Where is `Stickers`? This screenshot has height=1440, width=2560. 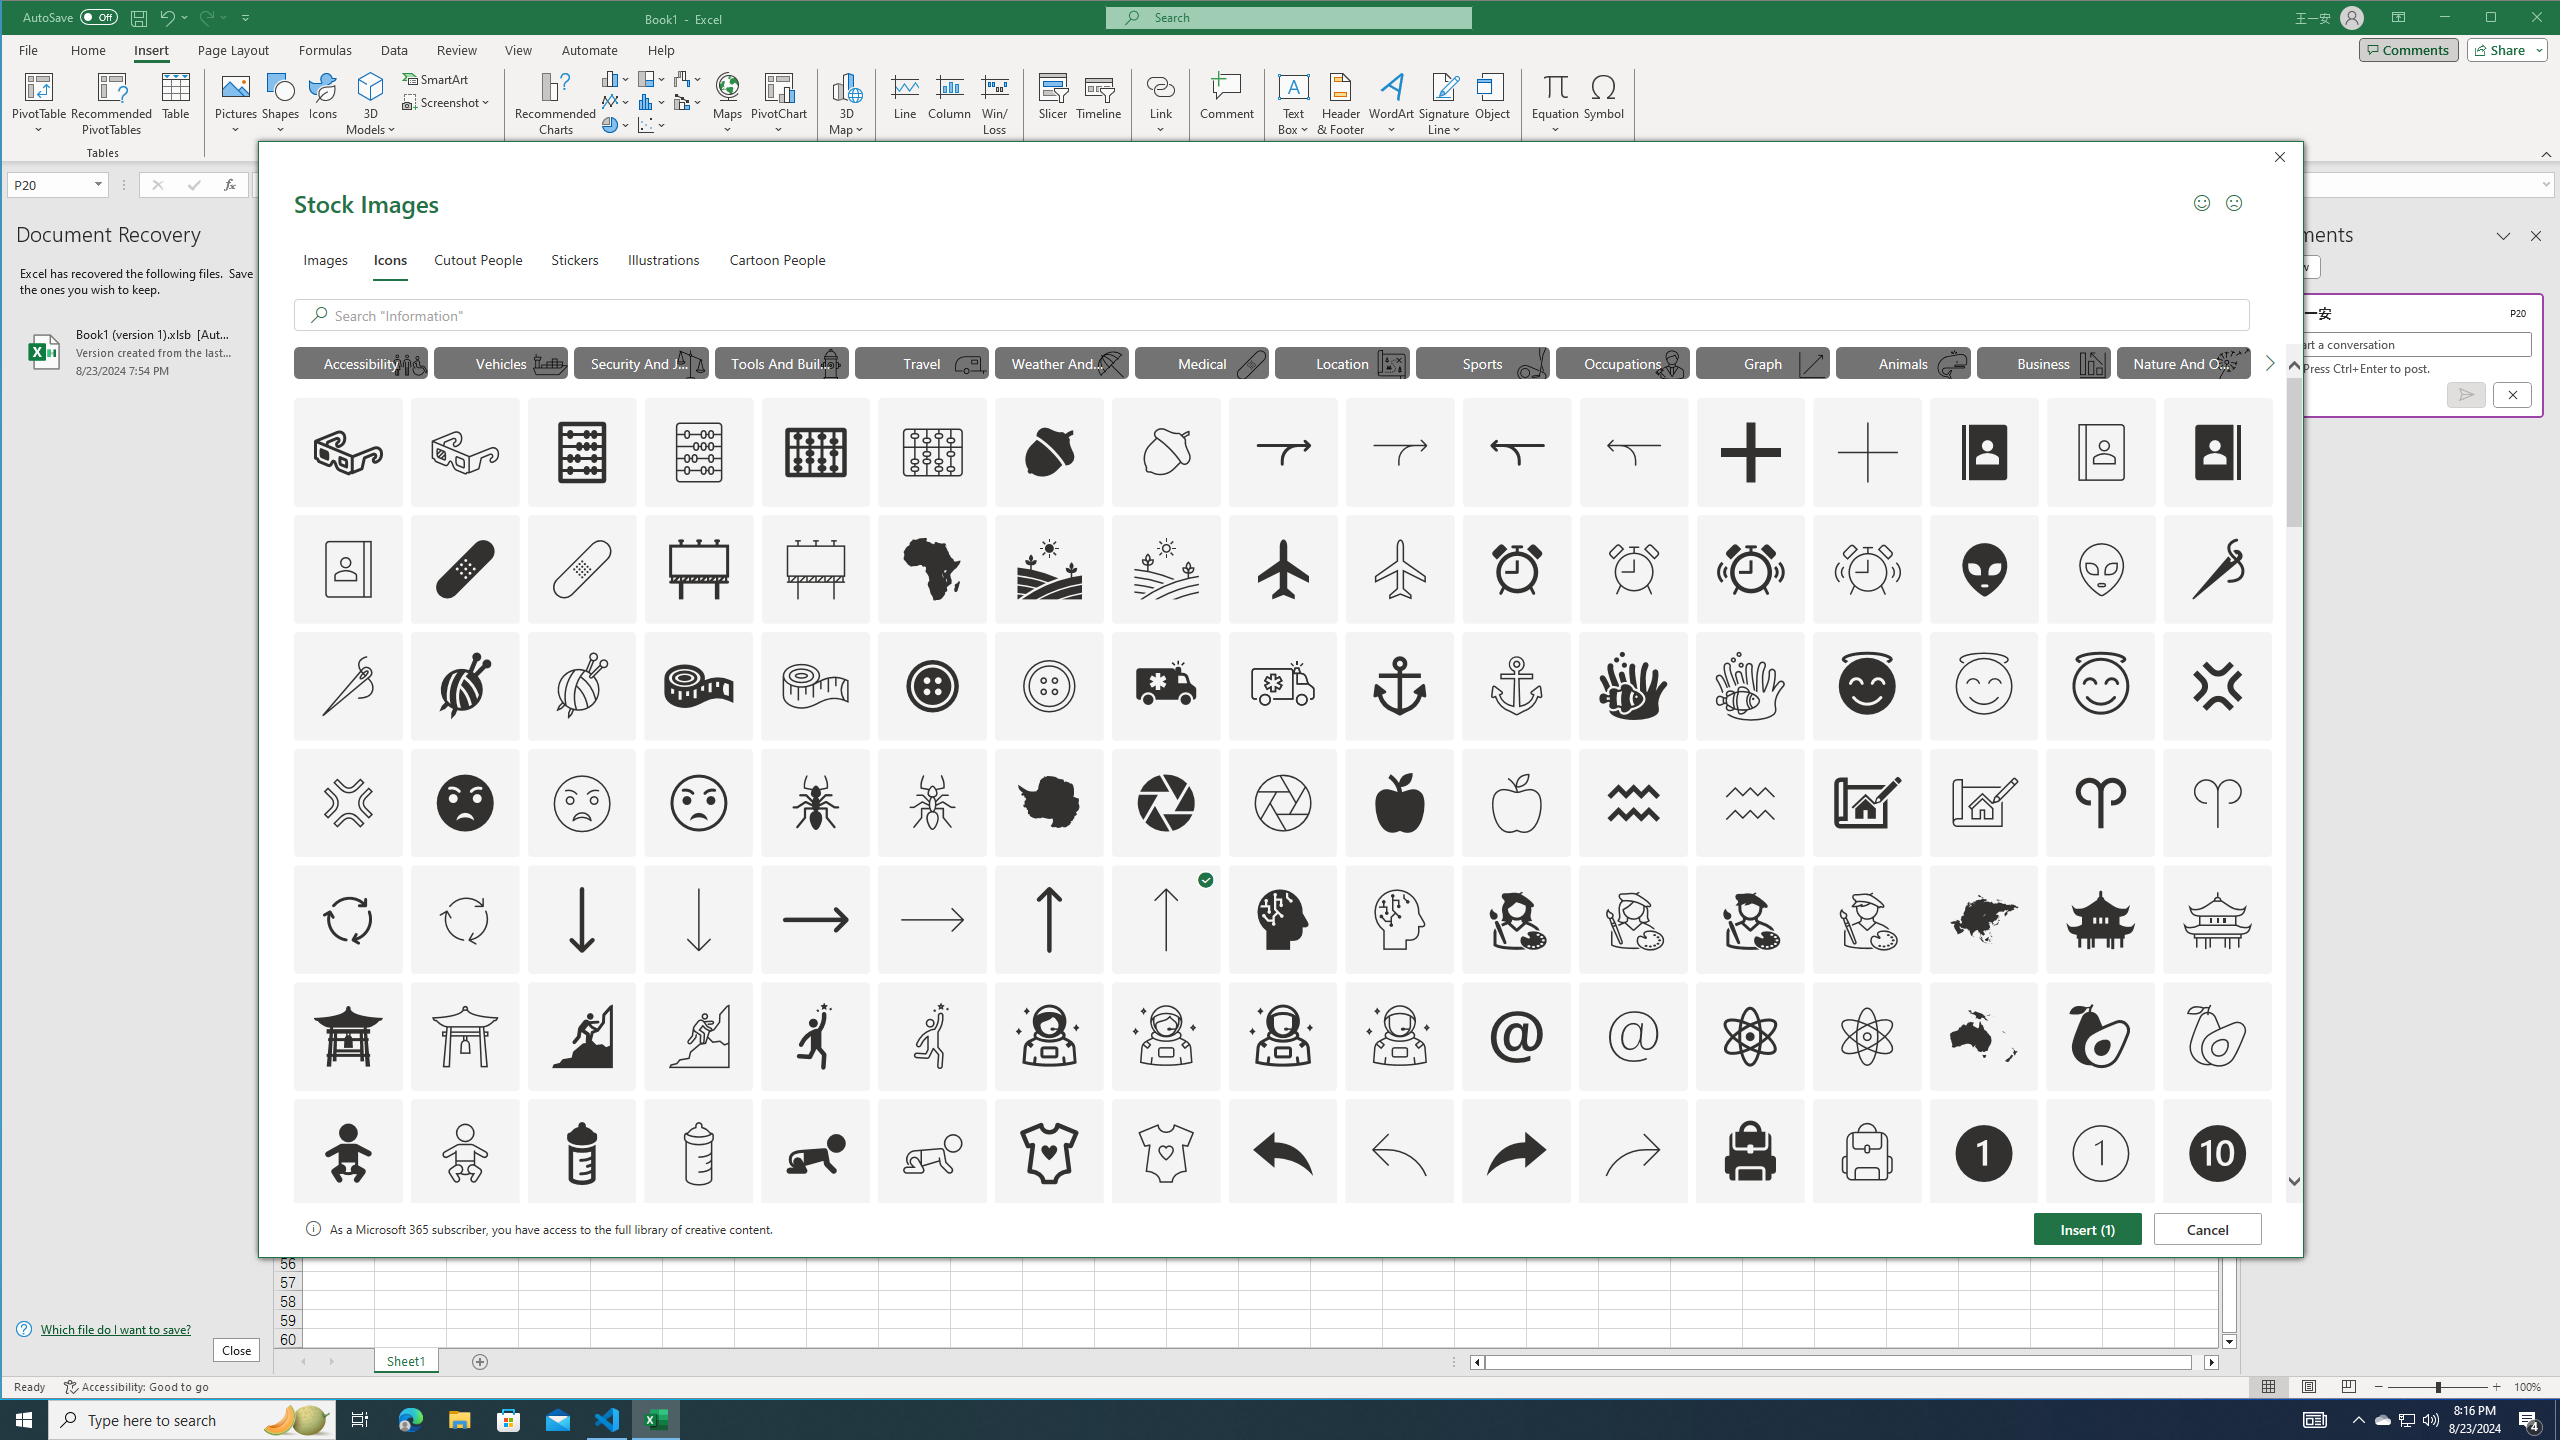 Stickers is located at coordinates (576, 258).